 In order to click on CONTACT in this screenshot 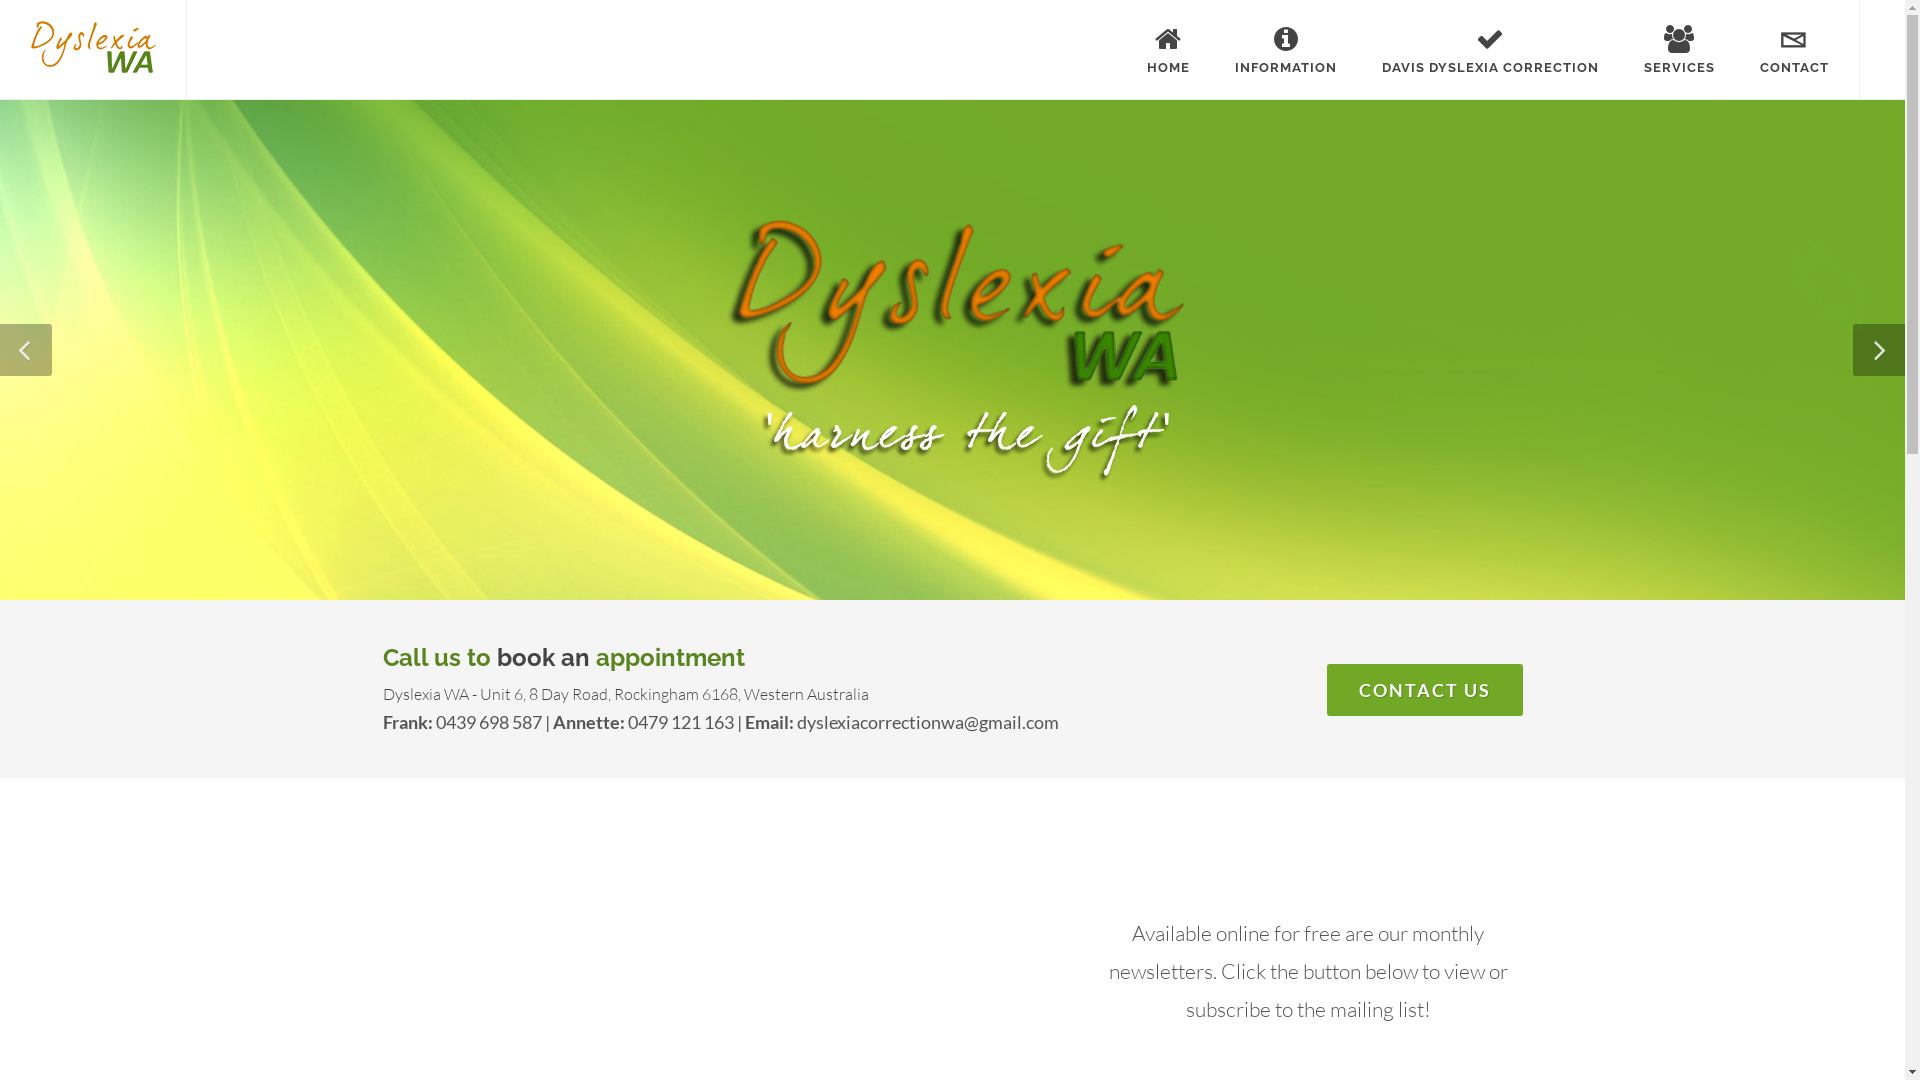, I will do `click(1794, 50)`.